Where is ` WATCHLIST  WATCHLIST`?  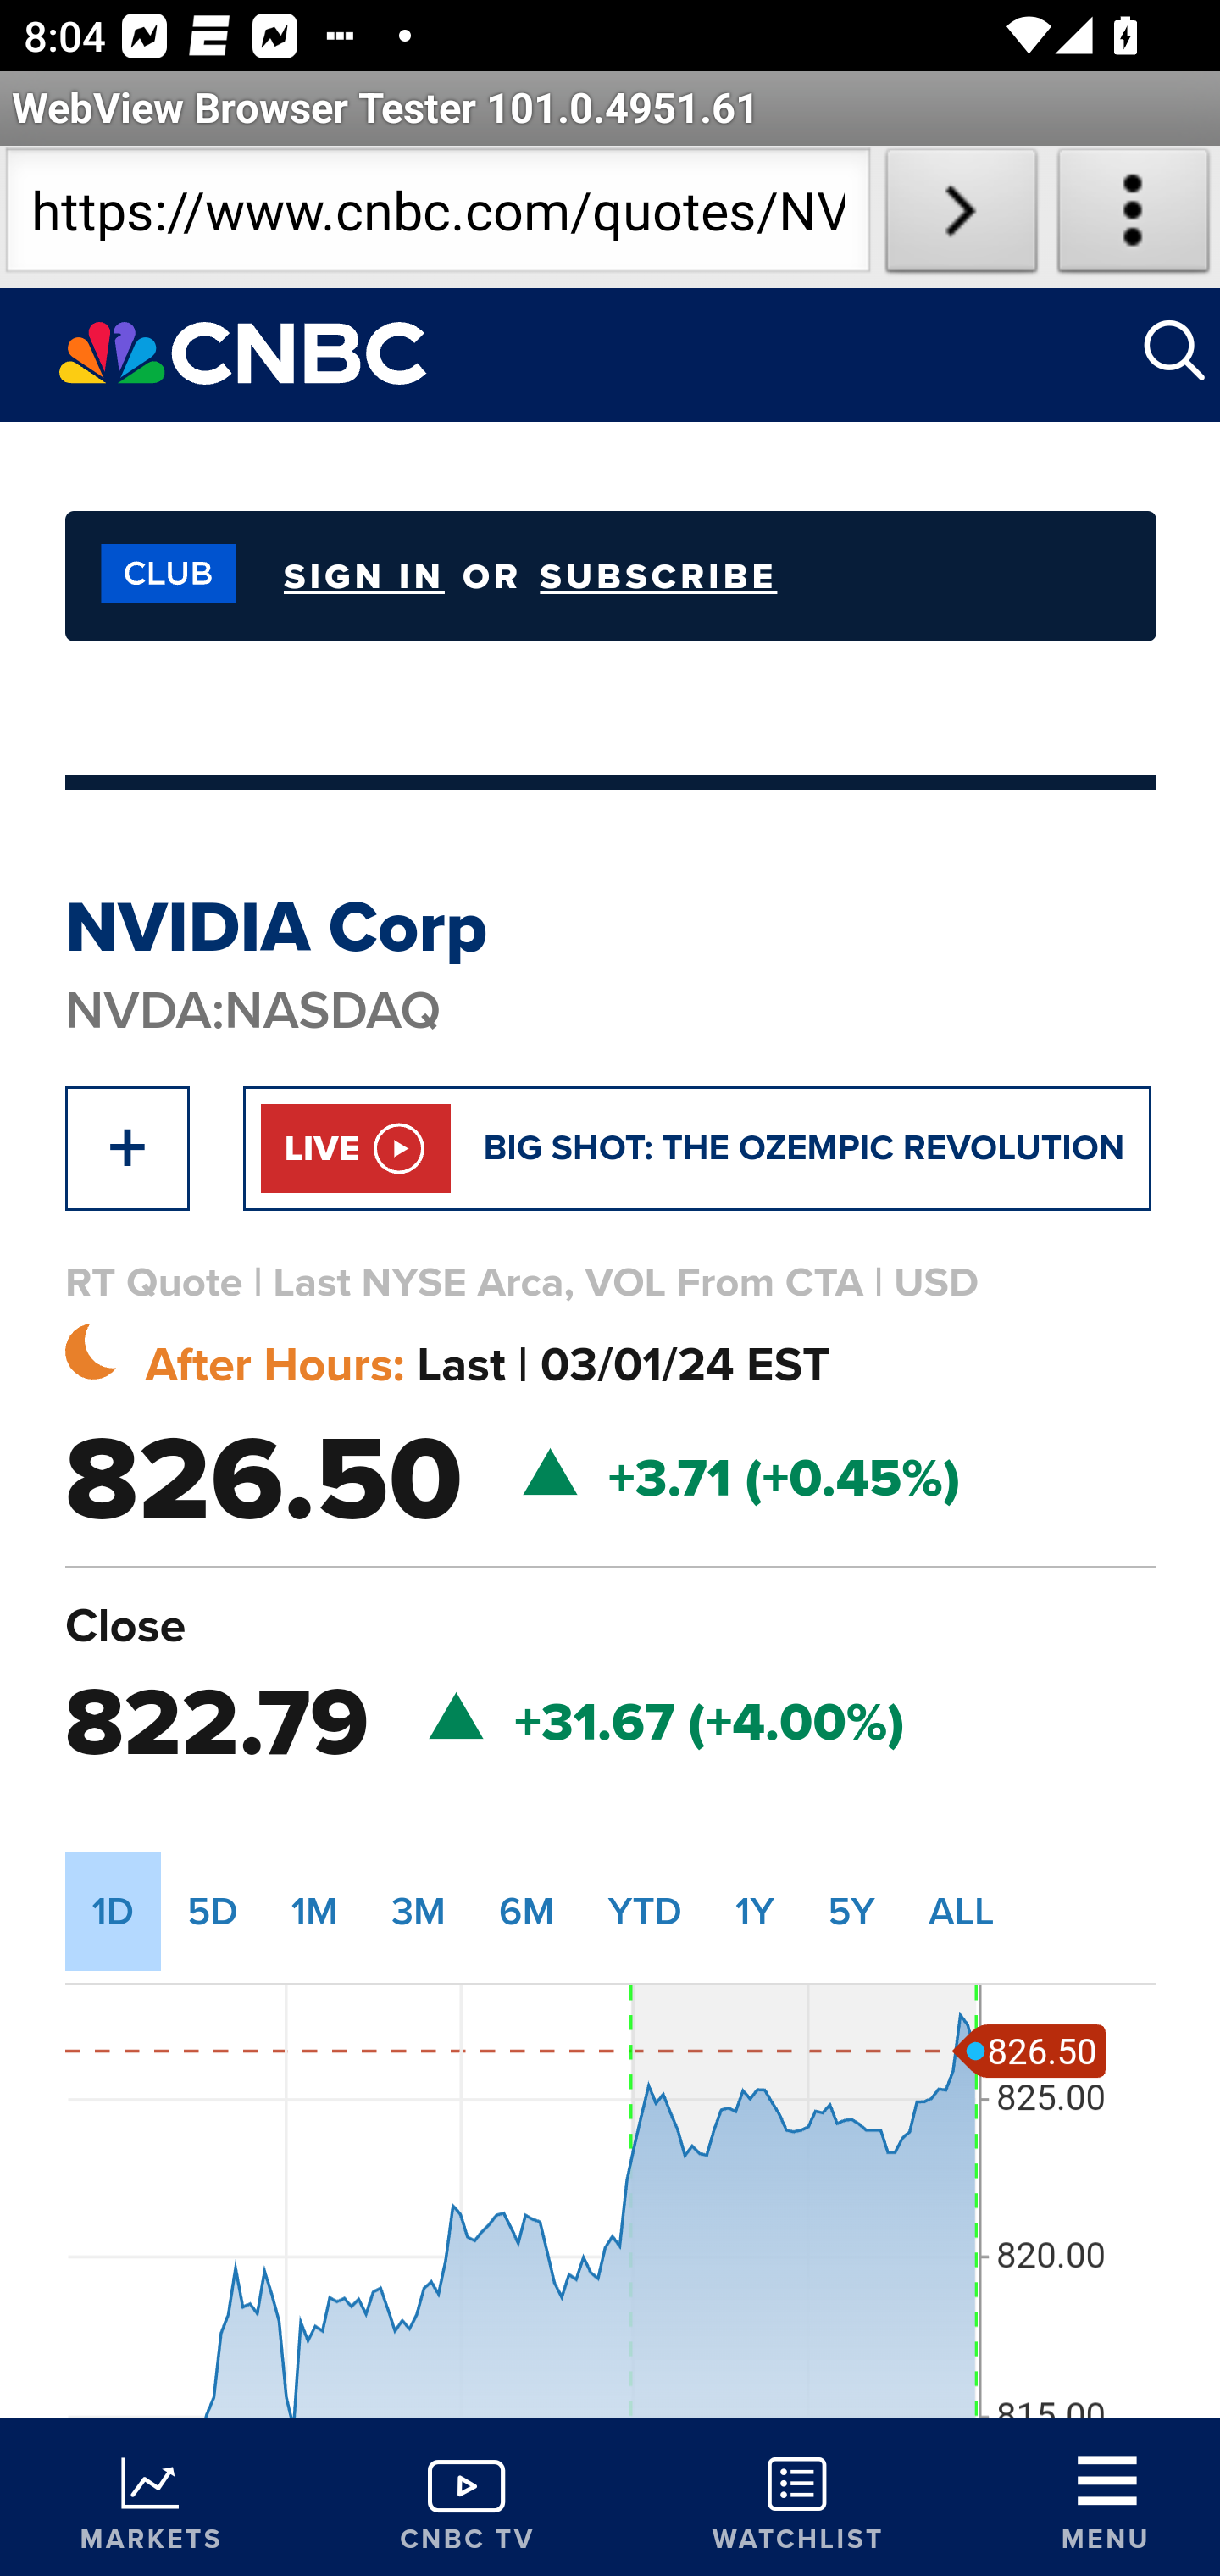
 WATCHLIST  WATCHLIST is located at coordinates (798, 2496).